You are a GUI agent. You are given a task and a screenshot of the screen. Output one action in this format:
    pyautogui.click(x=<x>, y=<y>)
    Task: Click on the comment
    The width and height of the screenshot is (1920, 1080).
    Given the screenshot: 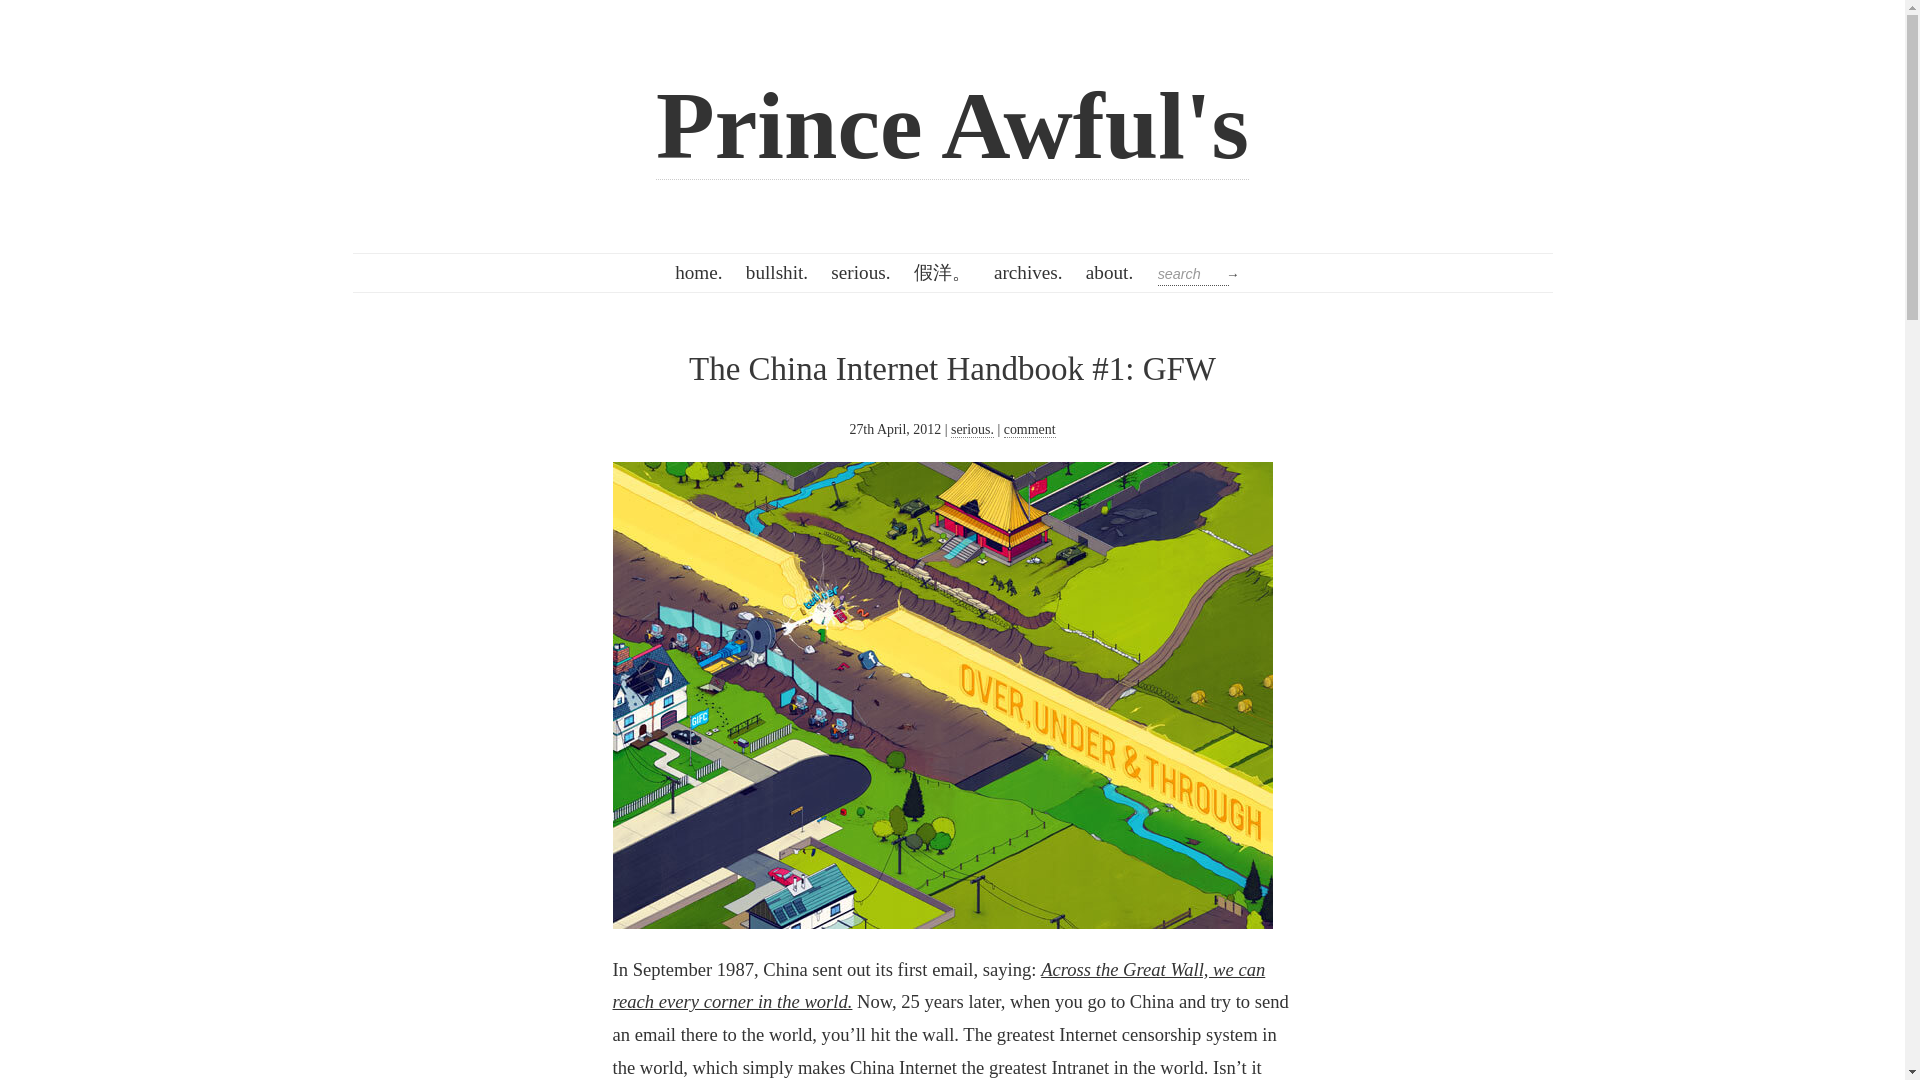 What is the action you would take?
    pyautogui.click(x=1030, y=430)
    